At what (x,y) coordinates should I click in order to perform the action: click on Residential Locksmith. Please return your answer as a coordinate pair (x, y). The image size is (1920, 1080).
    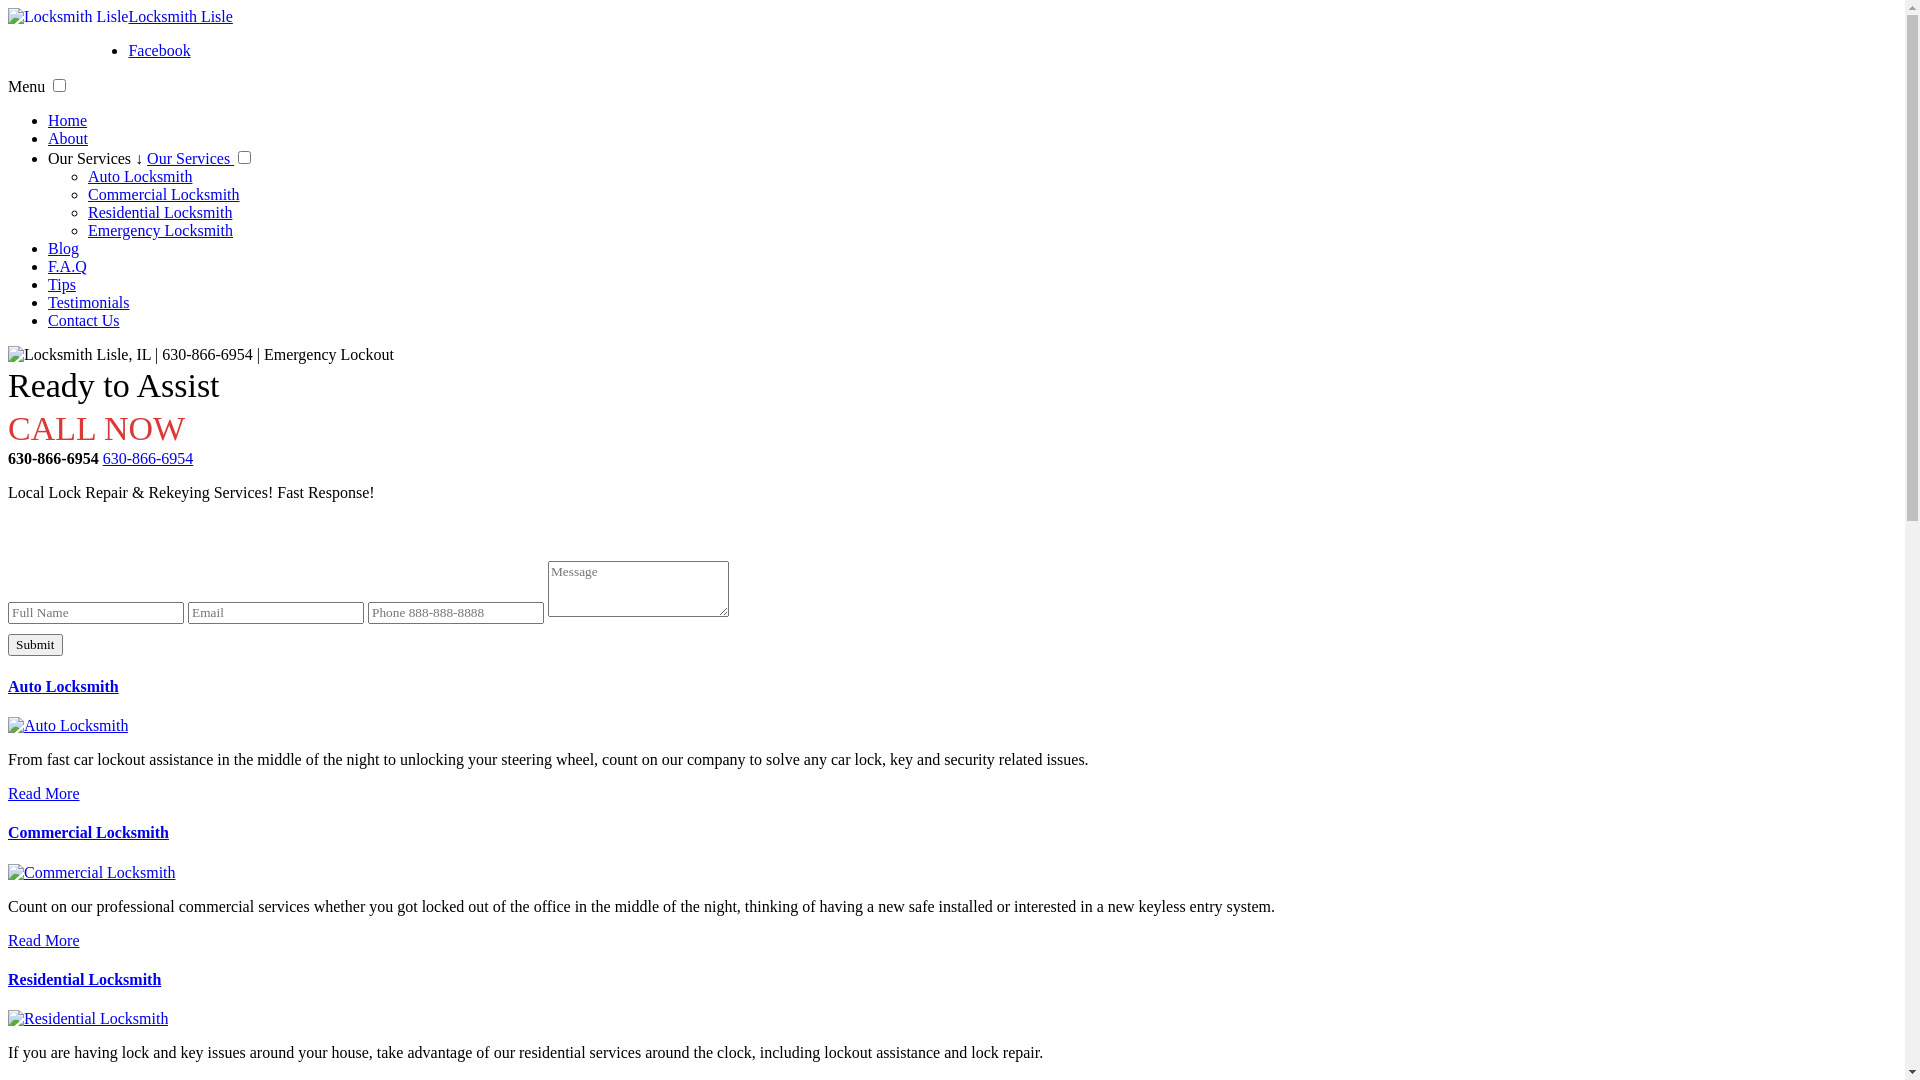
    Looking at the image, I should click on (84, 980).